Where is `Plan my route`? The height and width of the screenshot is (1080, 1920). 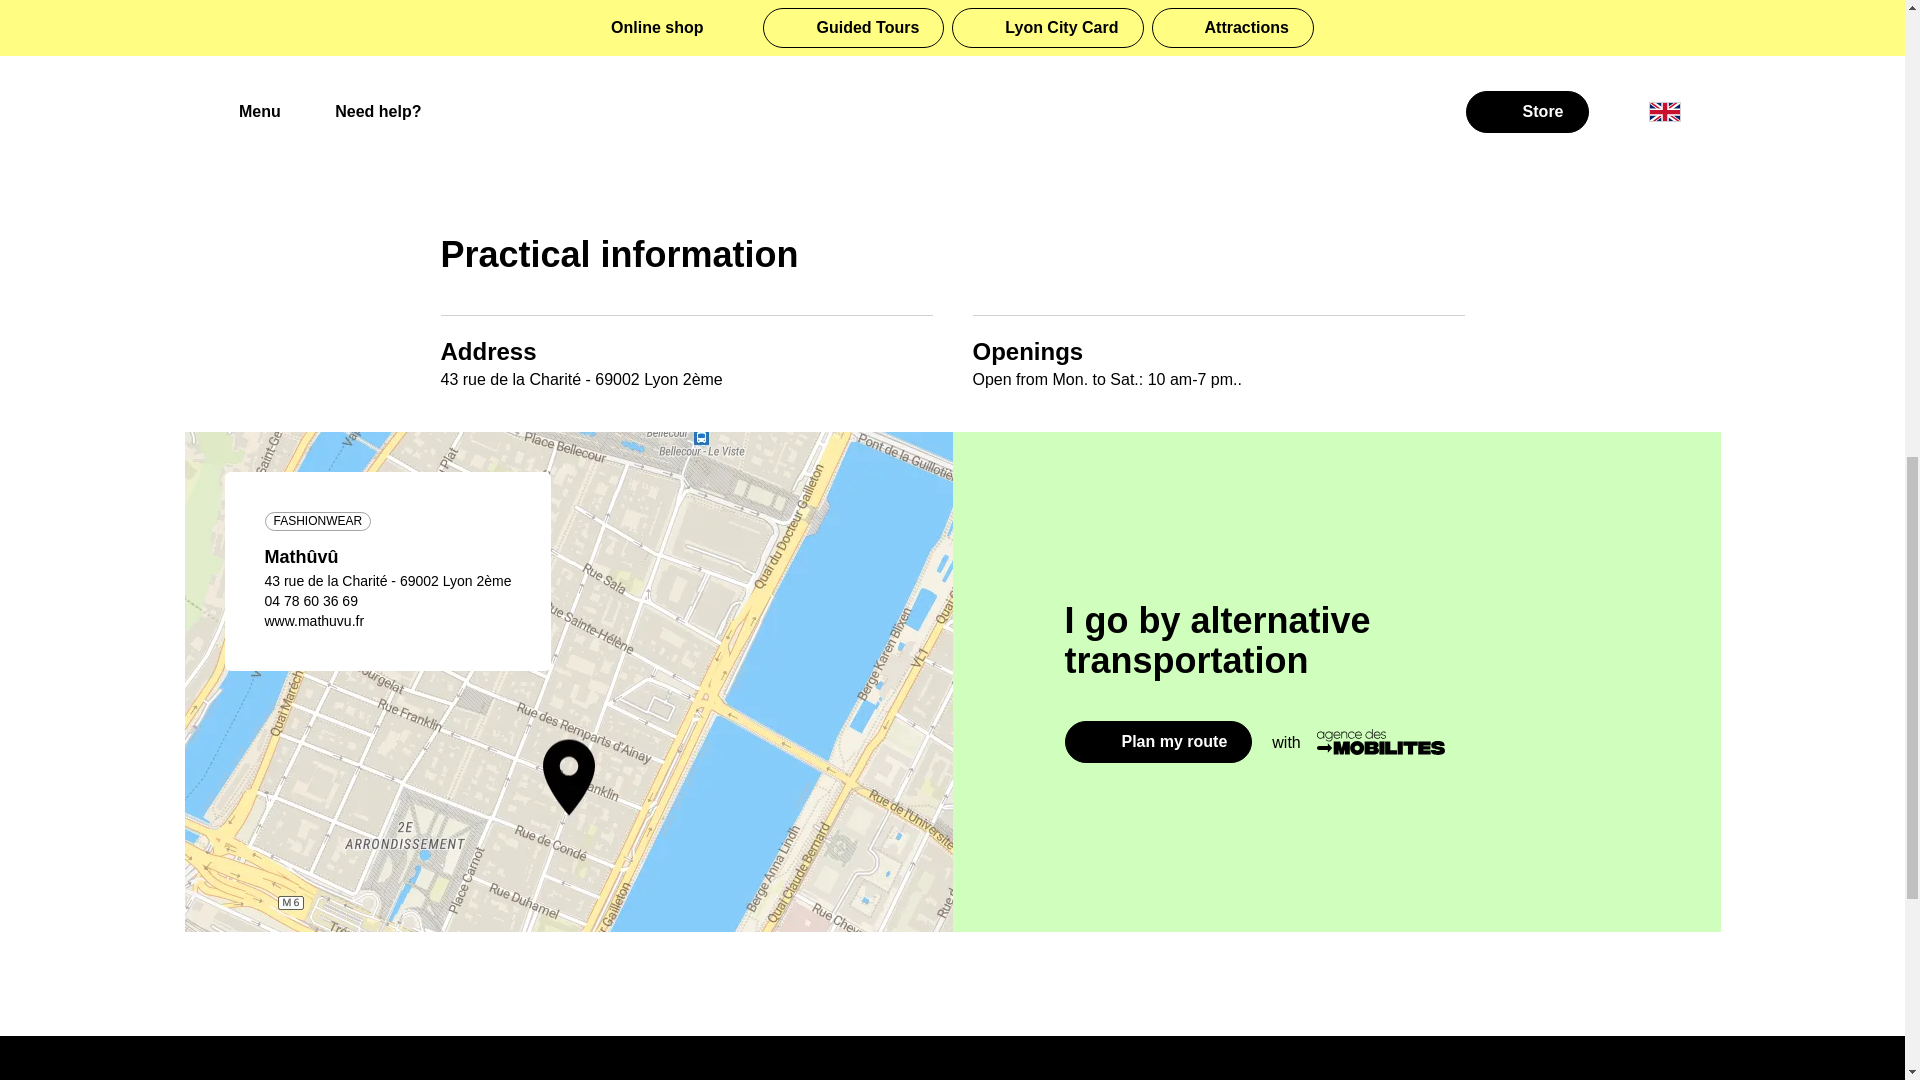 Plan my route is located at coordinates (1157, 742).